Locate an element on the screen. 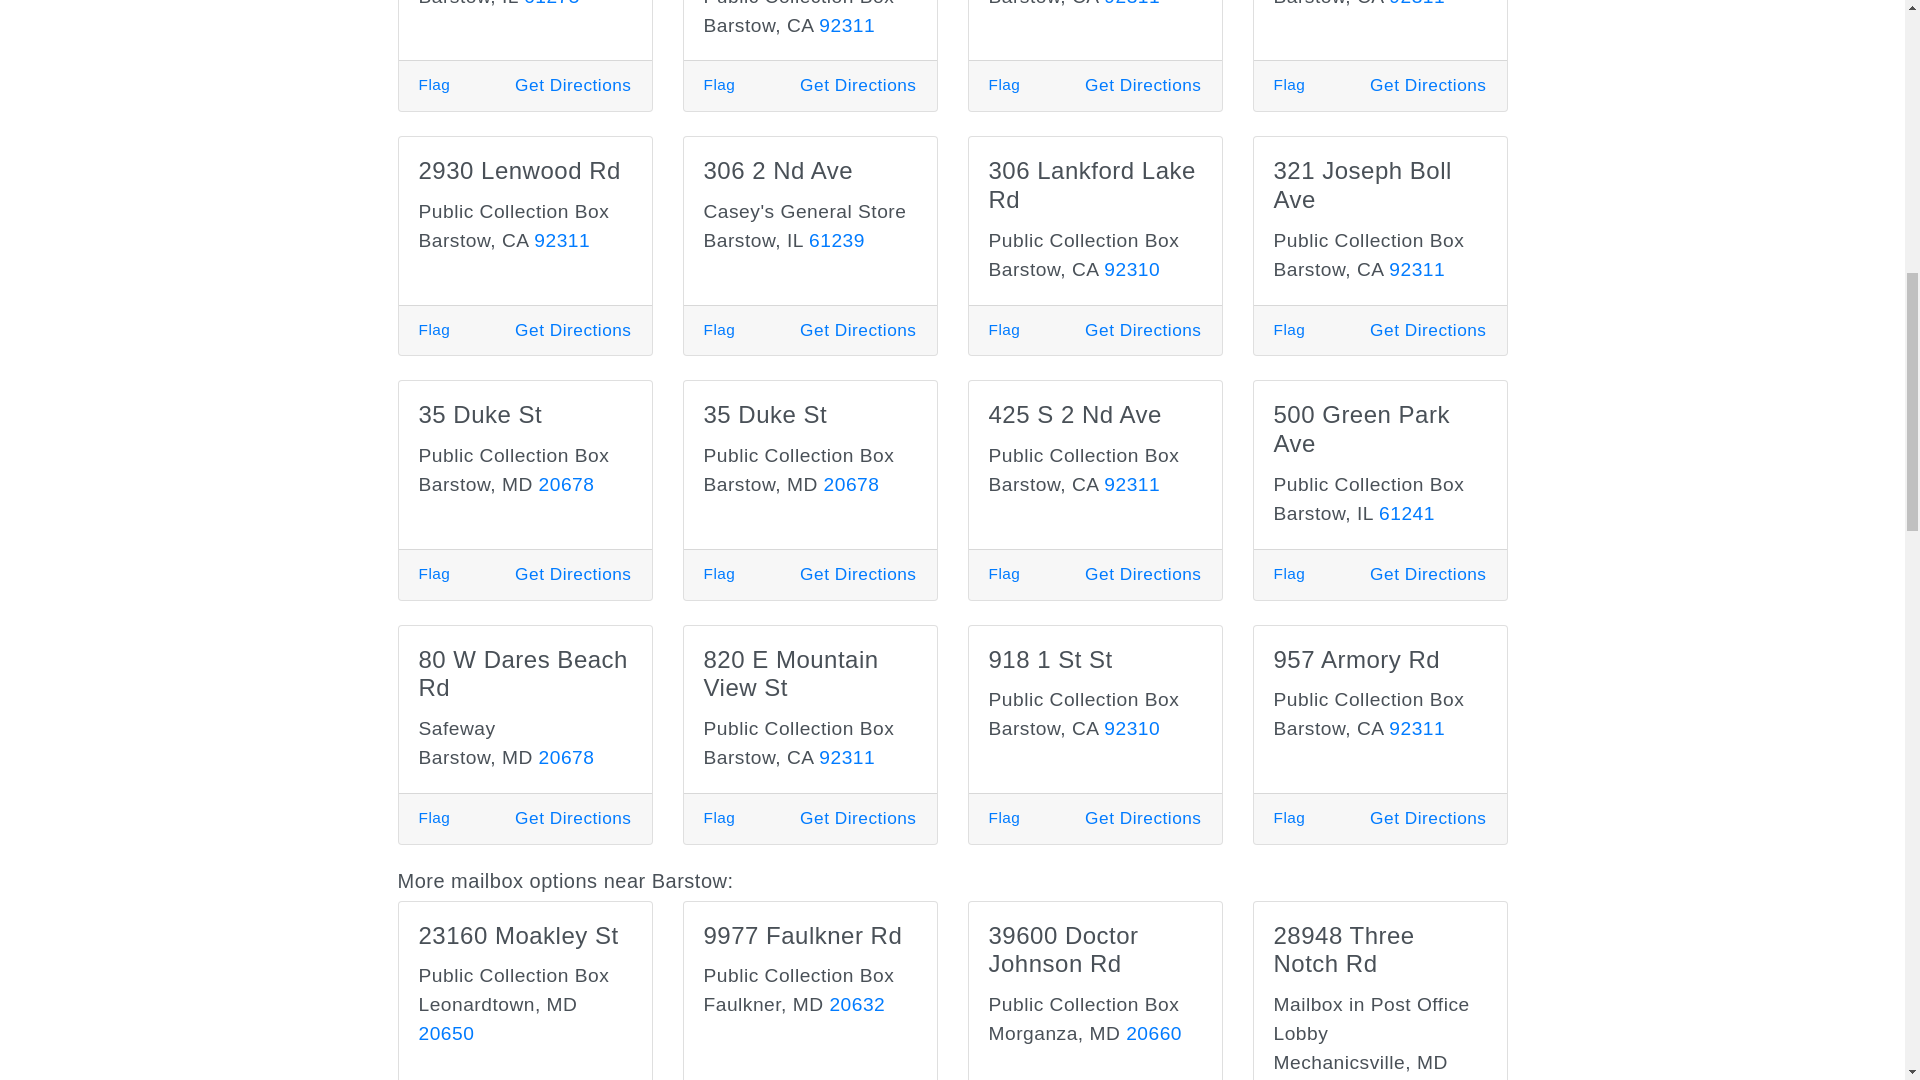  Flag is located at coordinates (720, 84).